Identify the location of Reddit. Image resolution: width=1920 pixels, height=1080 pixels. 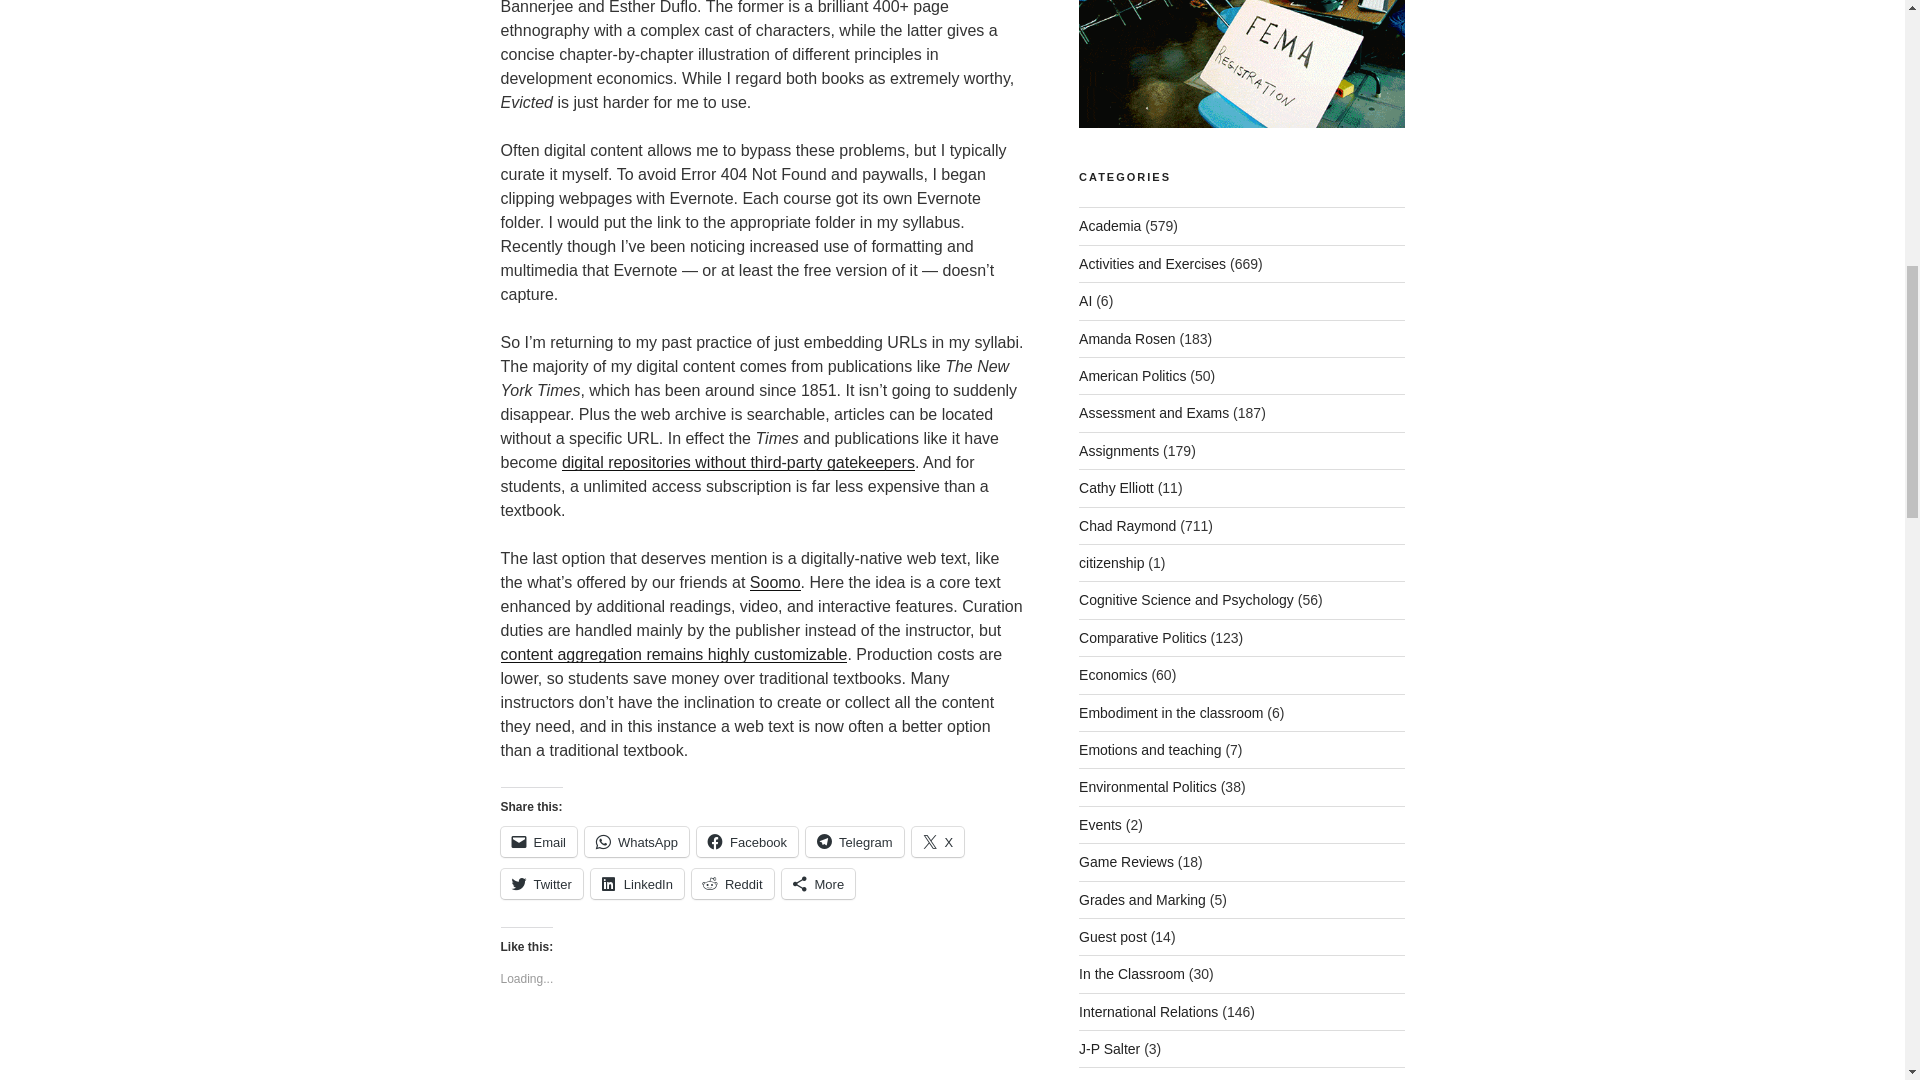
(732, 884).